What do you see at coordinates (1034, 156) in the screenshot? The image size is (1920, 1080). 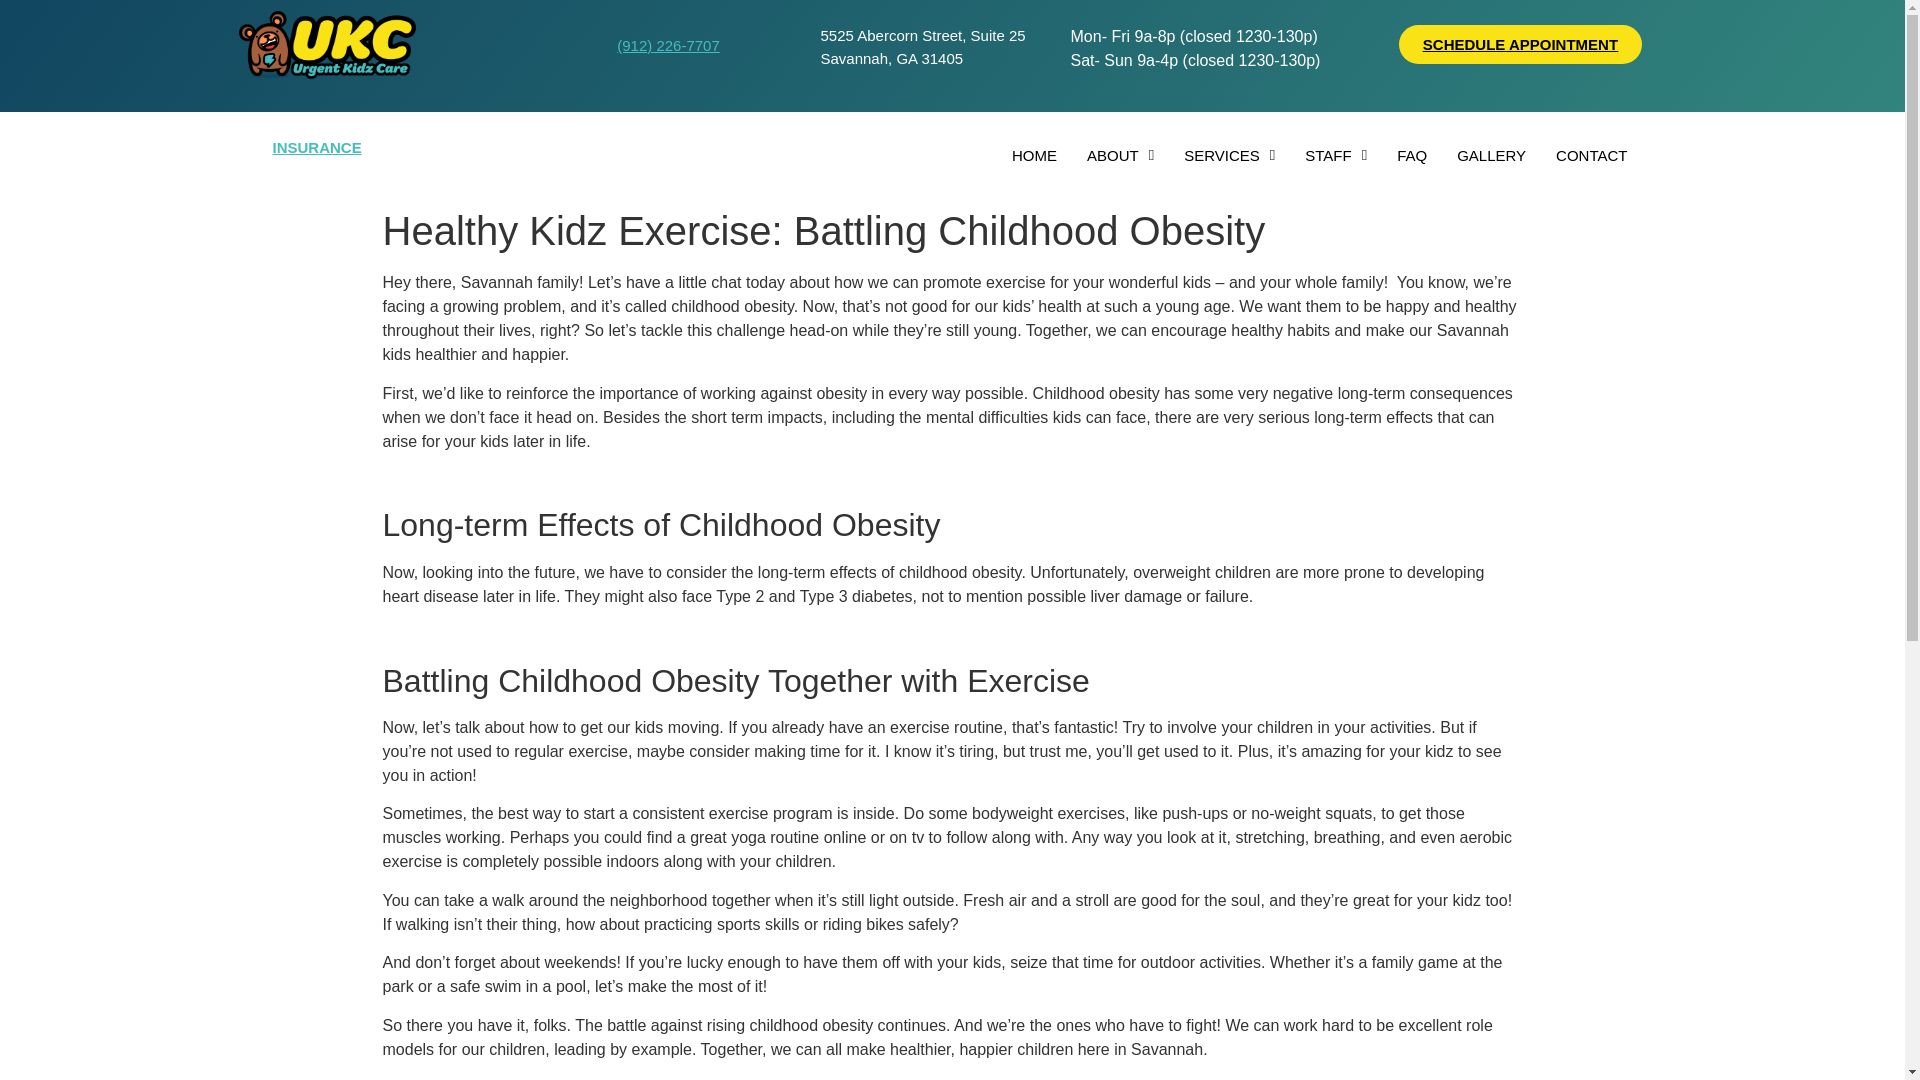 I see `HOME` at bounding box center [1034, 156].